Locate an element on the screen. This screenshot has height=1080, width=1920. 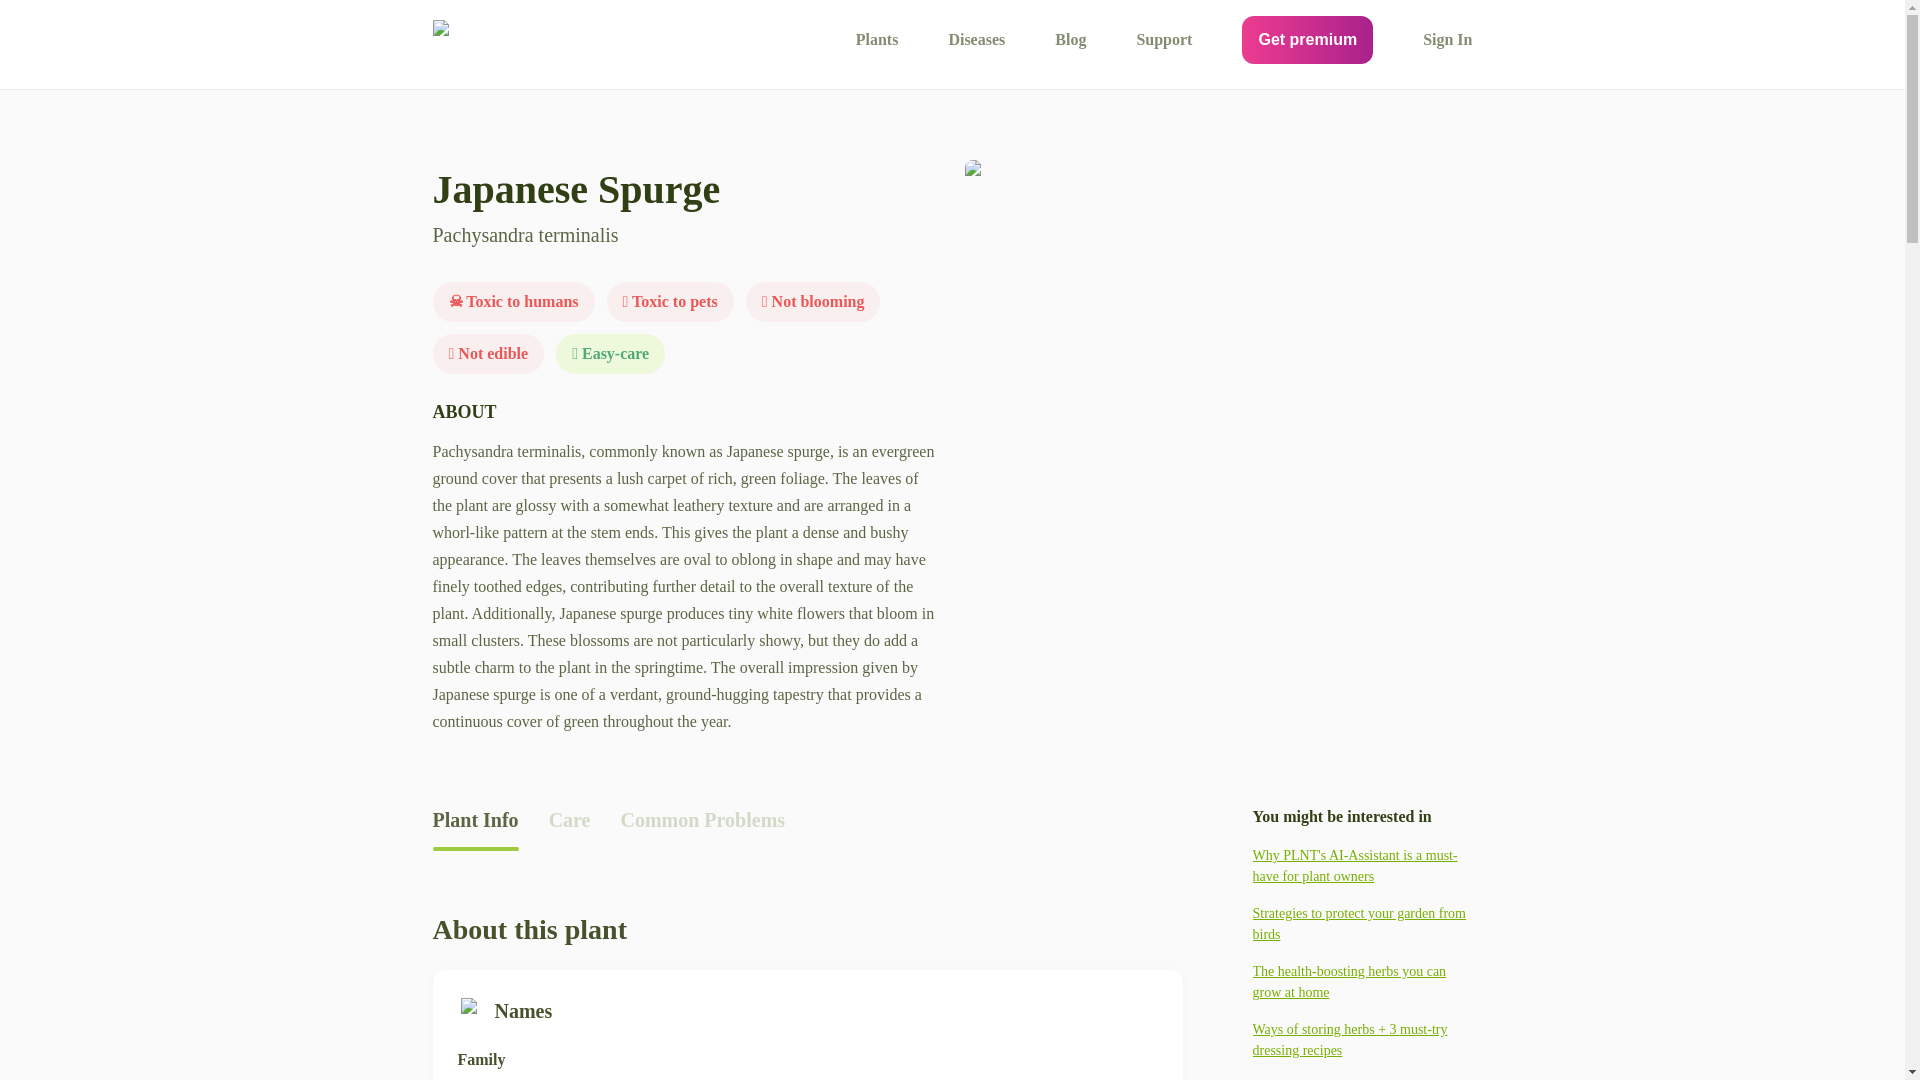
Get premium is located at coordinates (1307, 40).